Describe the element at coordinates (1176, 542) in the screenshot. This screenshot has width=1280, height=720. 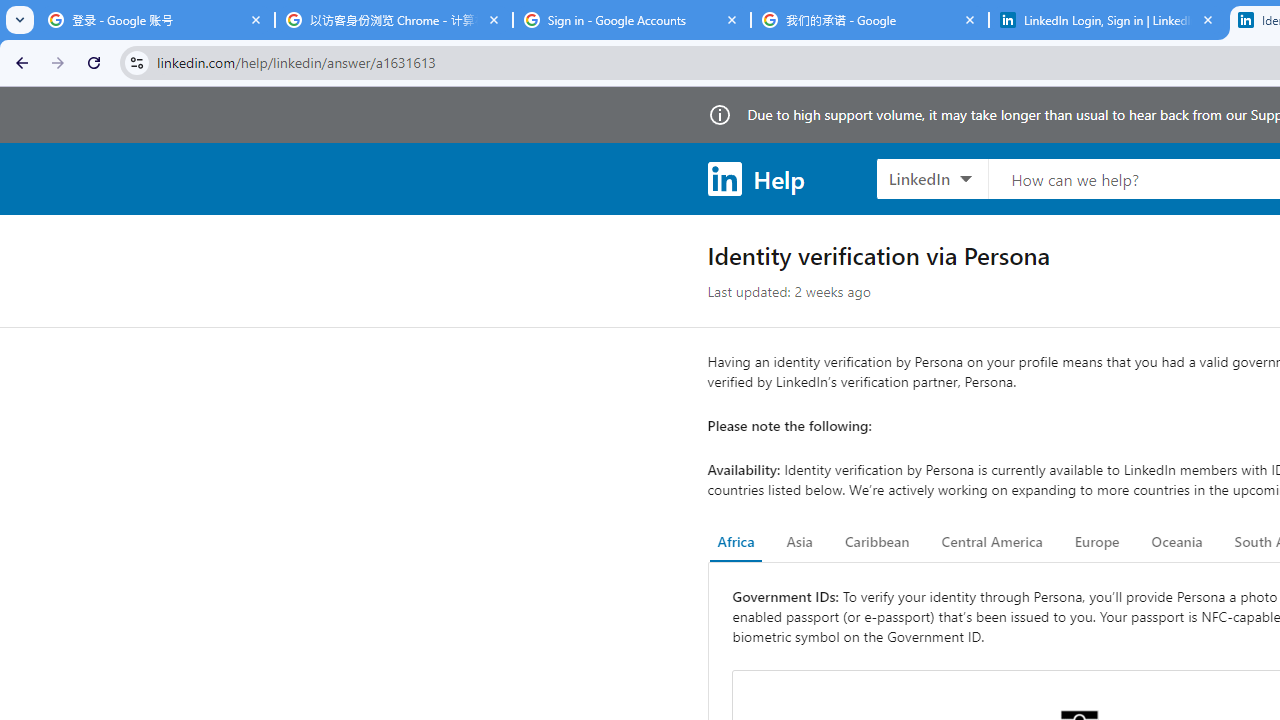
I see `Oceania` at that location.